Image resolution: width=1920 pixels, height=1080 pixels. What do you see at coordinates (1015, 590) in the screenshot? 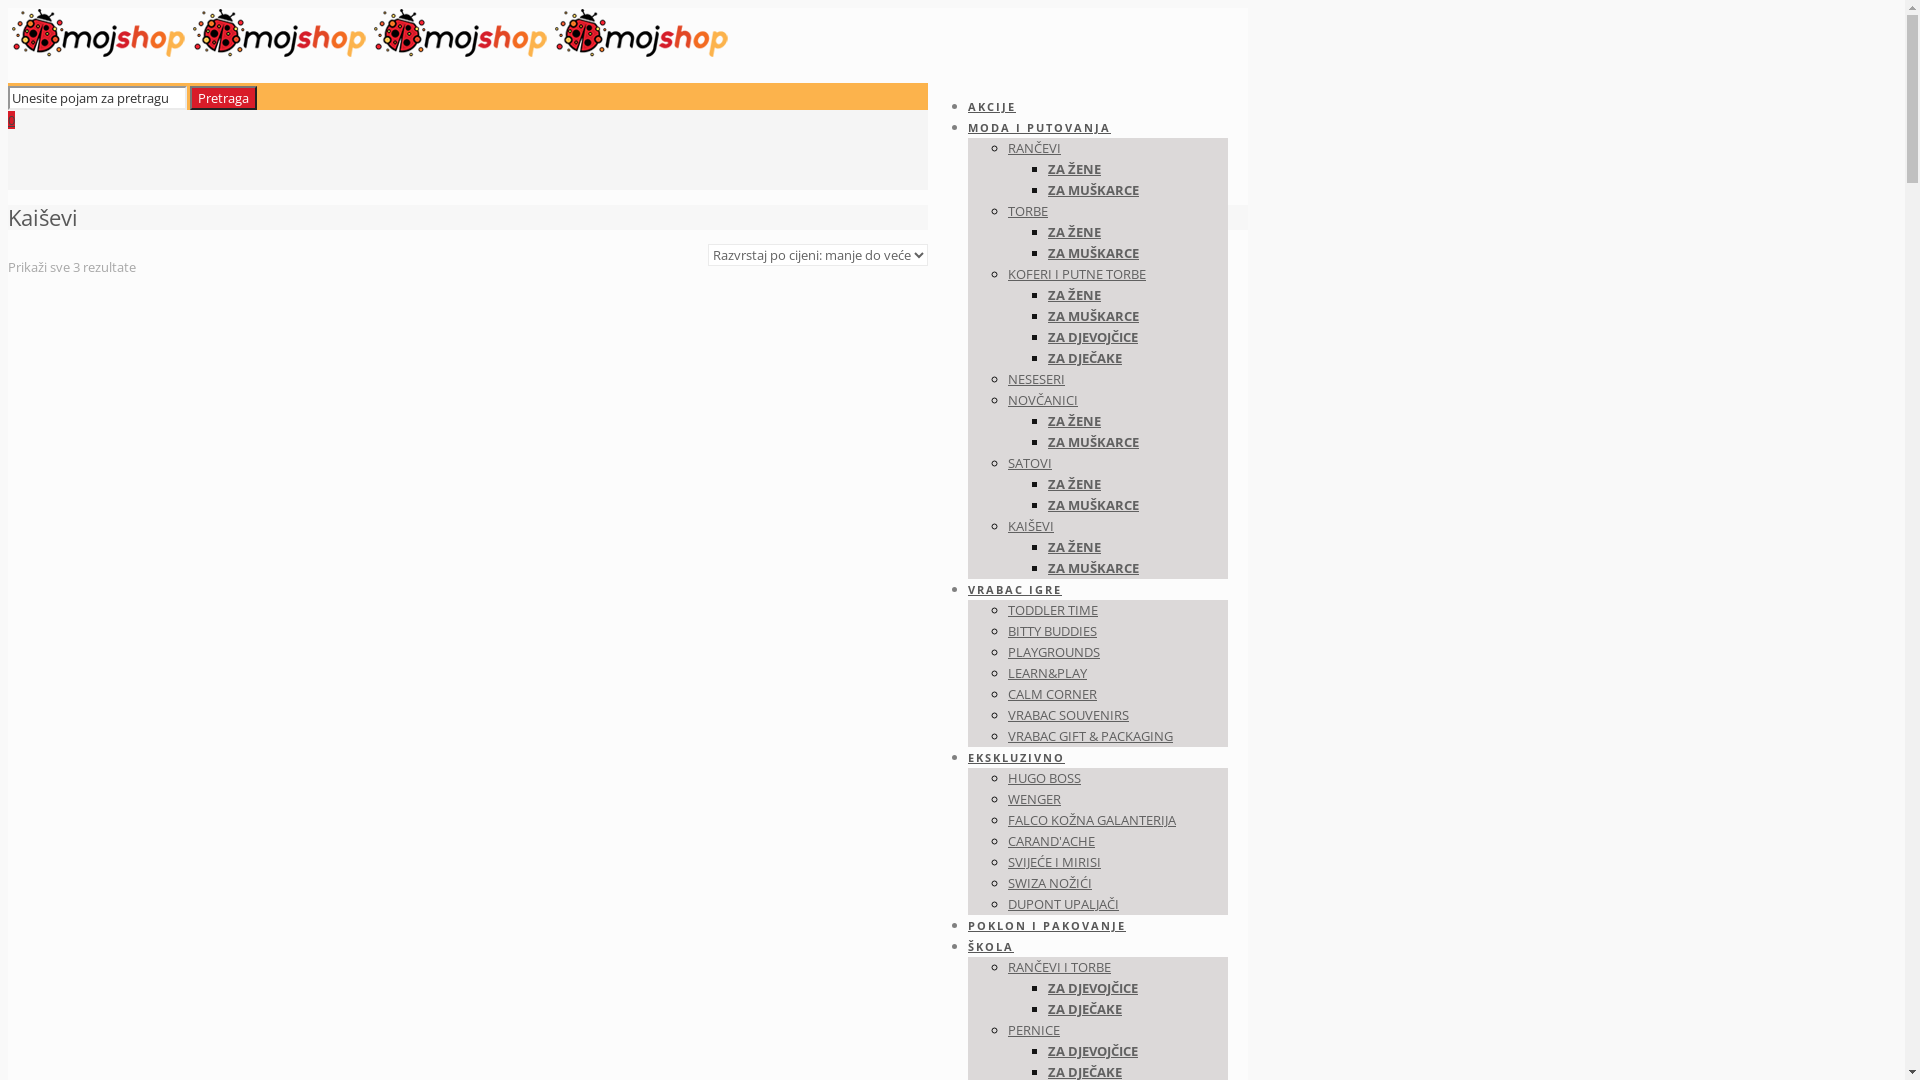
I see `VRABAC IGRE` at bounding box center [1015, 590].